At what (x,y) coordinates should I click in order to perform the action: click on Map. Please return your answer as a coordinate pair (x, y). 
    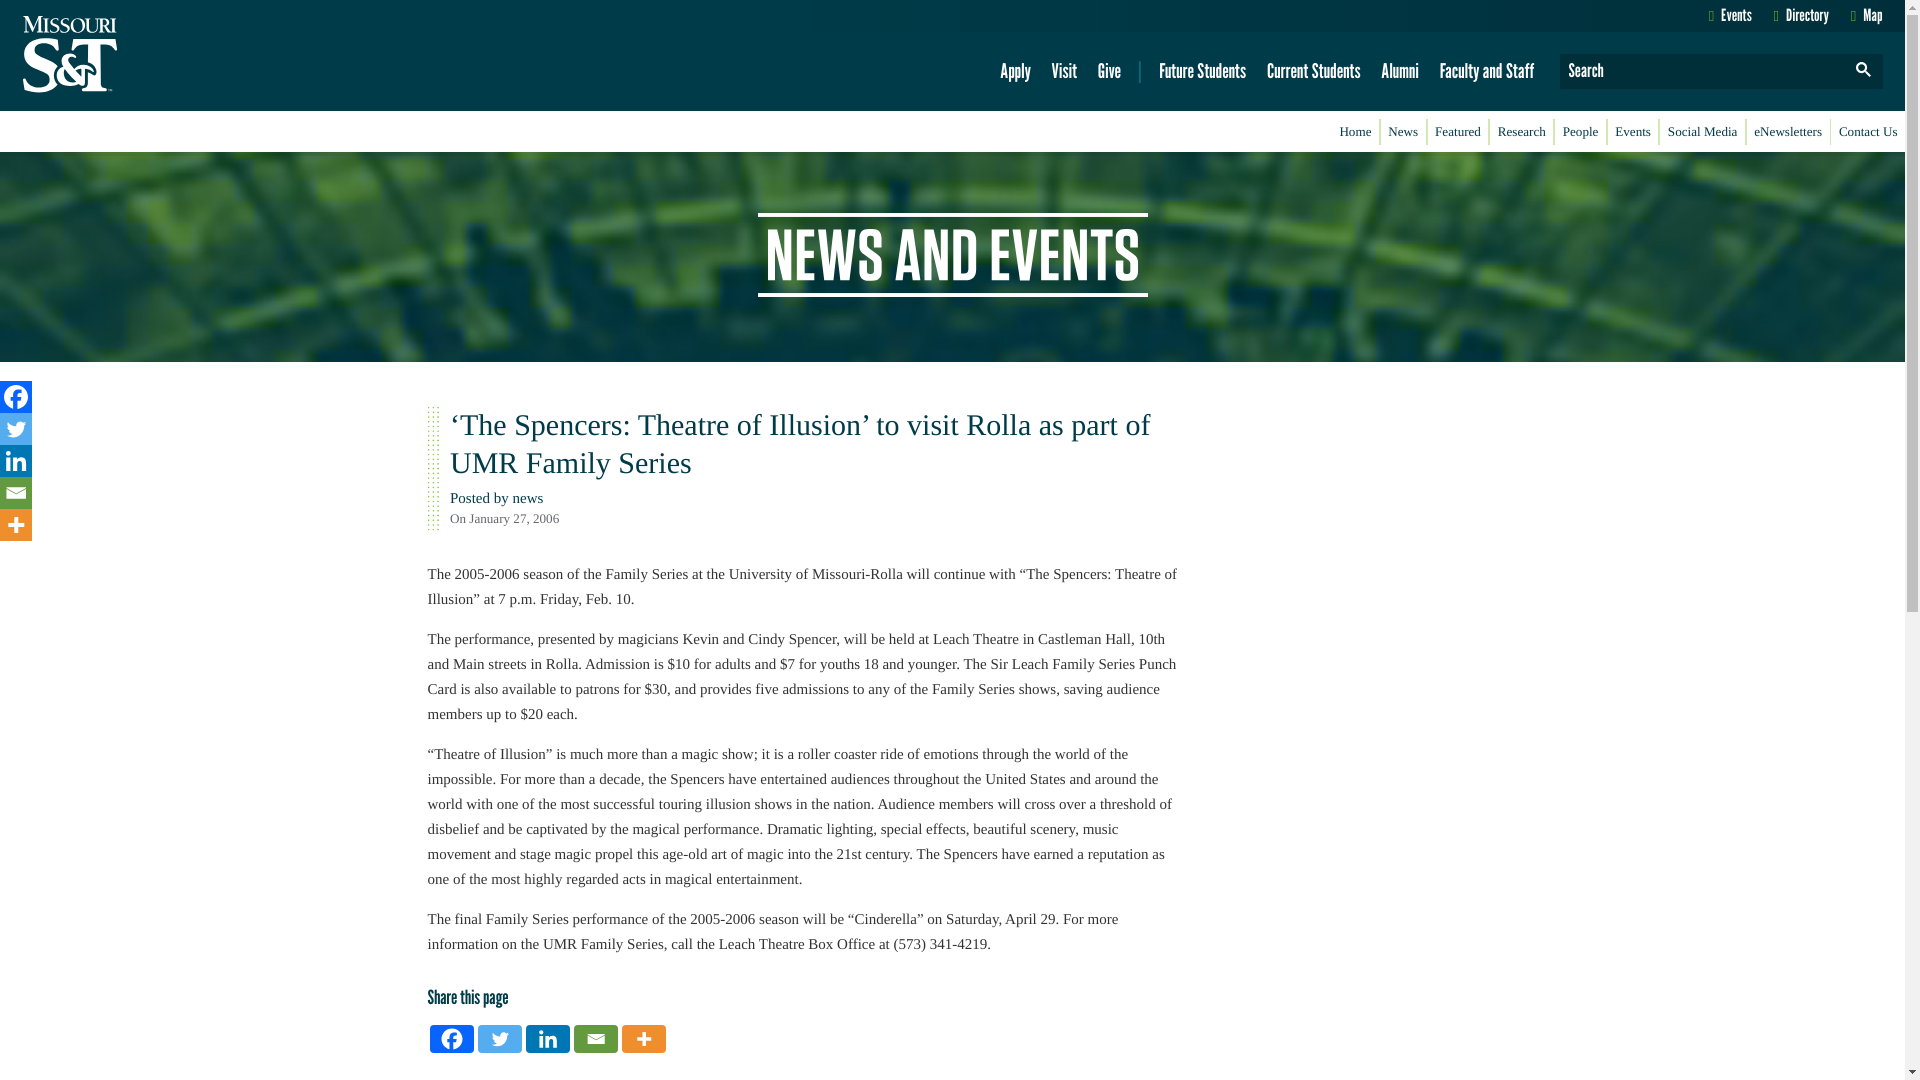
    Looking at the image, I should click on (1866, 15).